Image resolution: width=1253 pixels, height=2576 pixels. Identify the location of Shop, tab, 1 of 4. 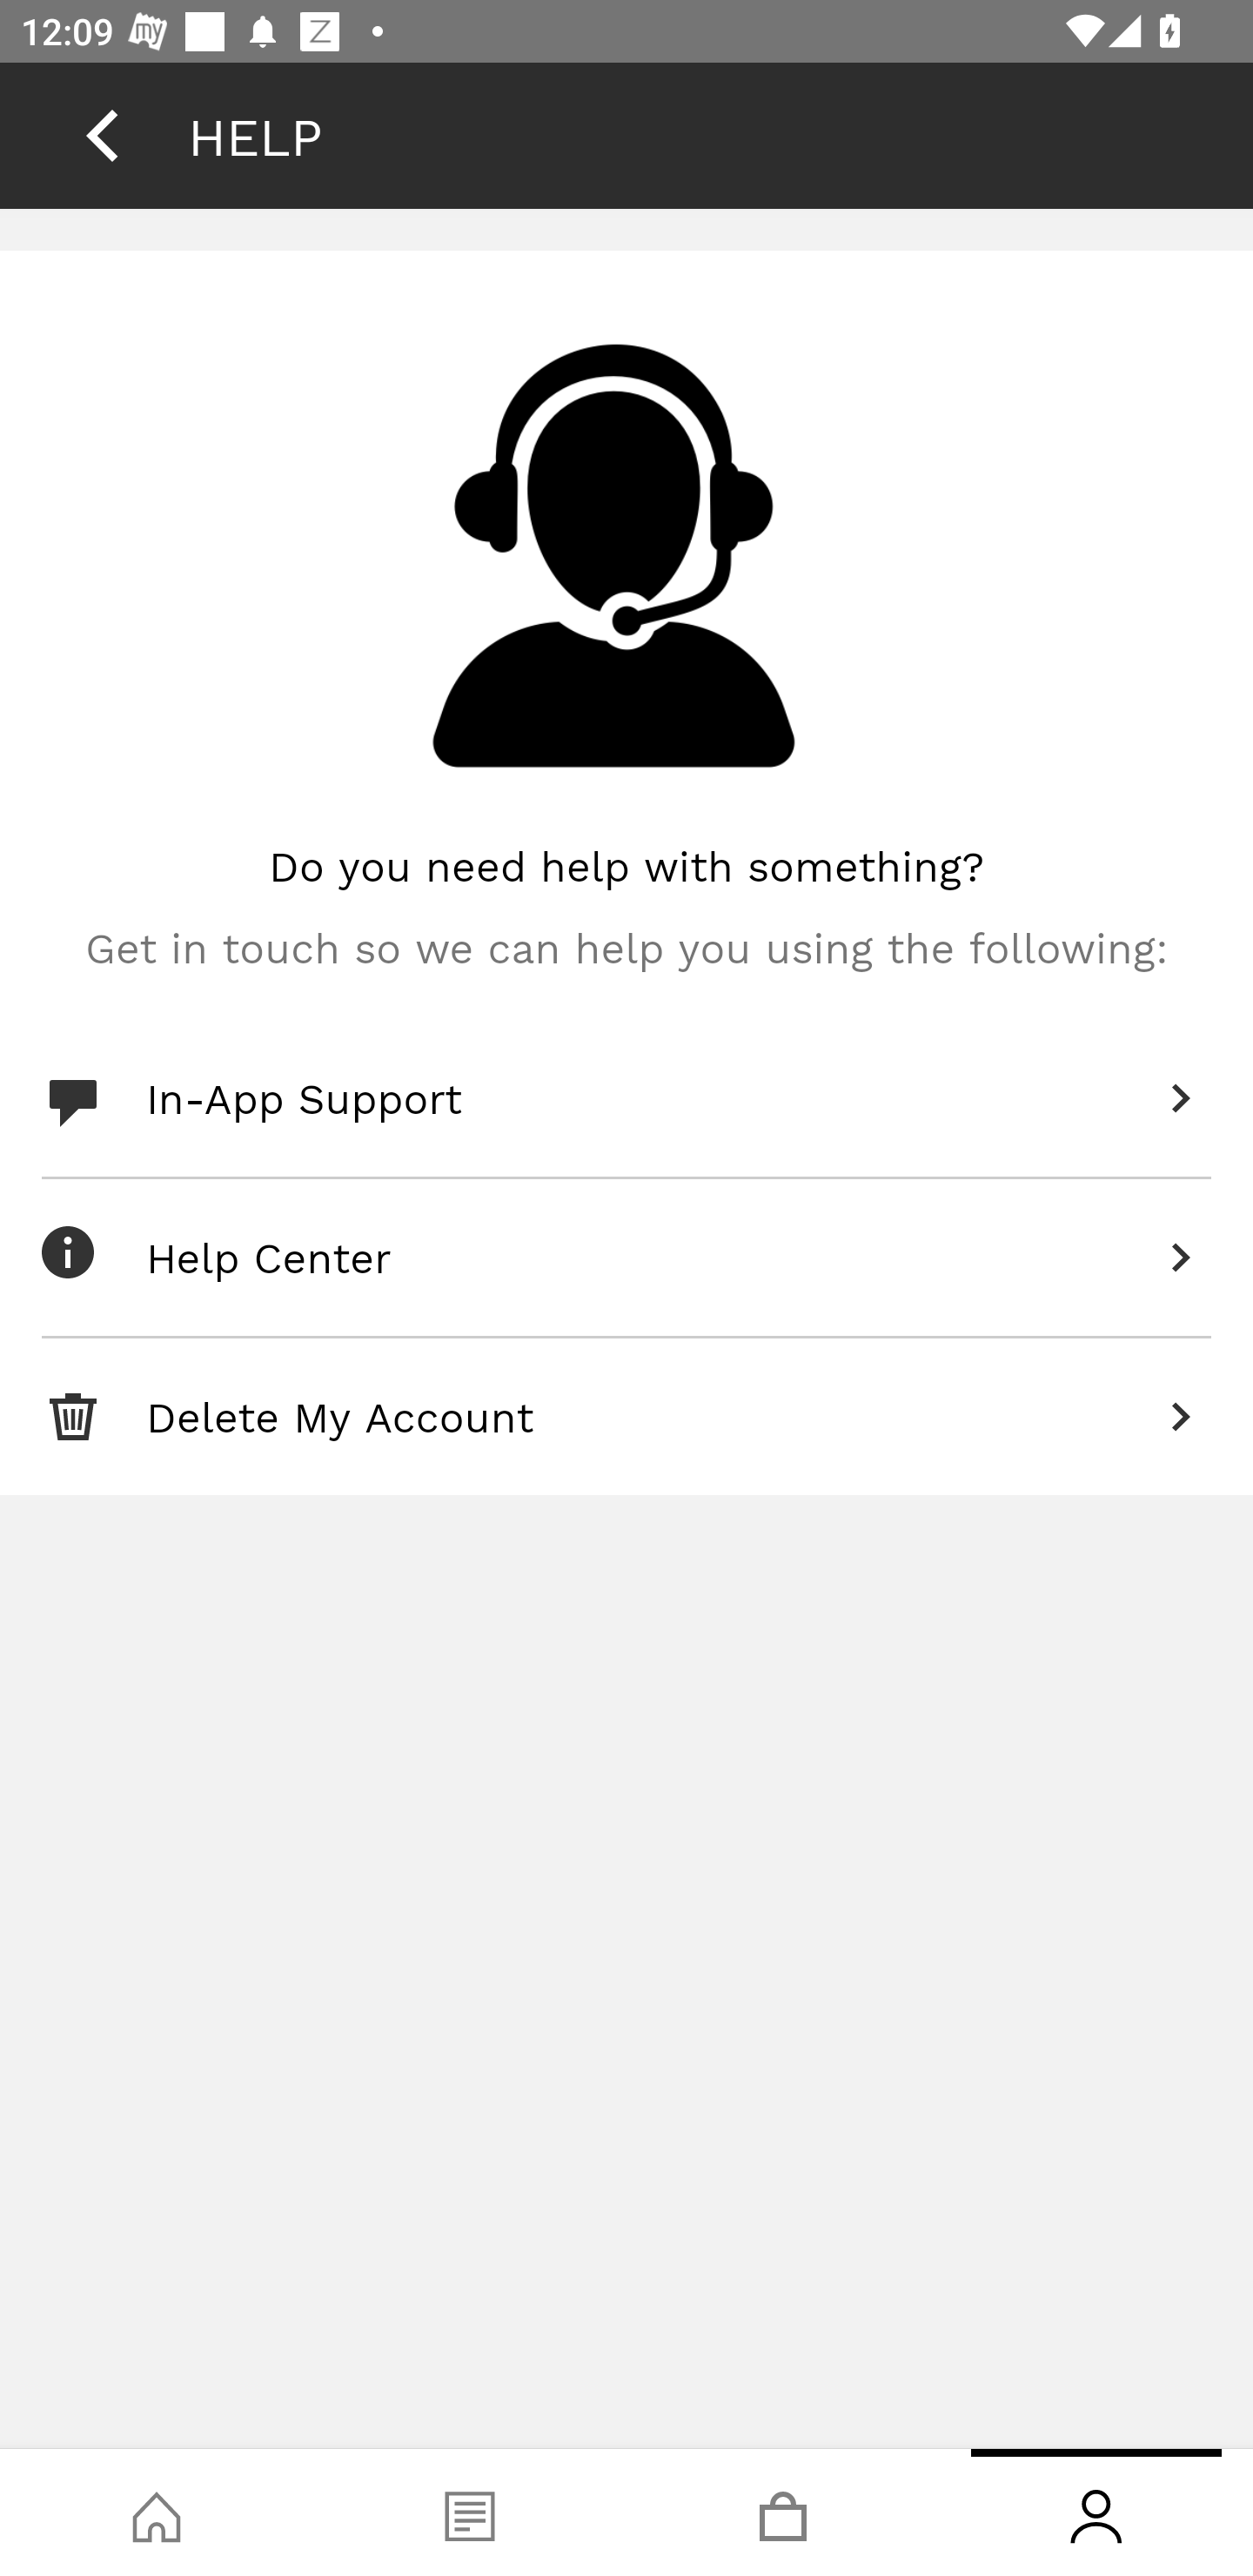
(157, 2512).